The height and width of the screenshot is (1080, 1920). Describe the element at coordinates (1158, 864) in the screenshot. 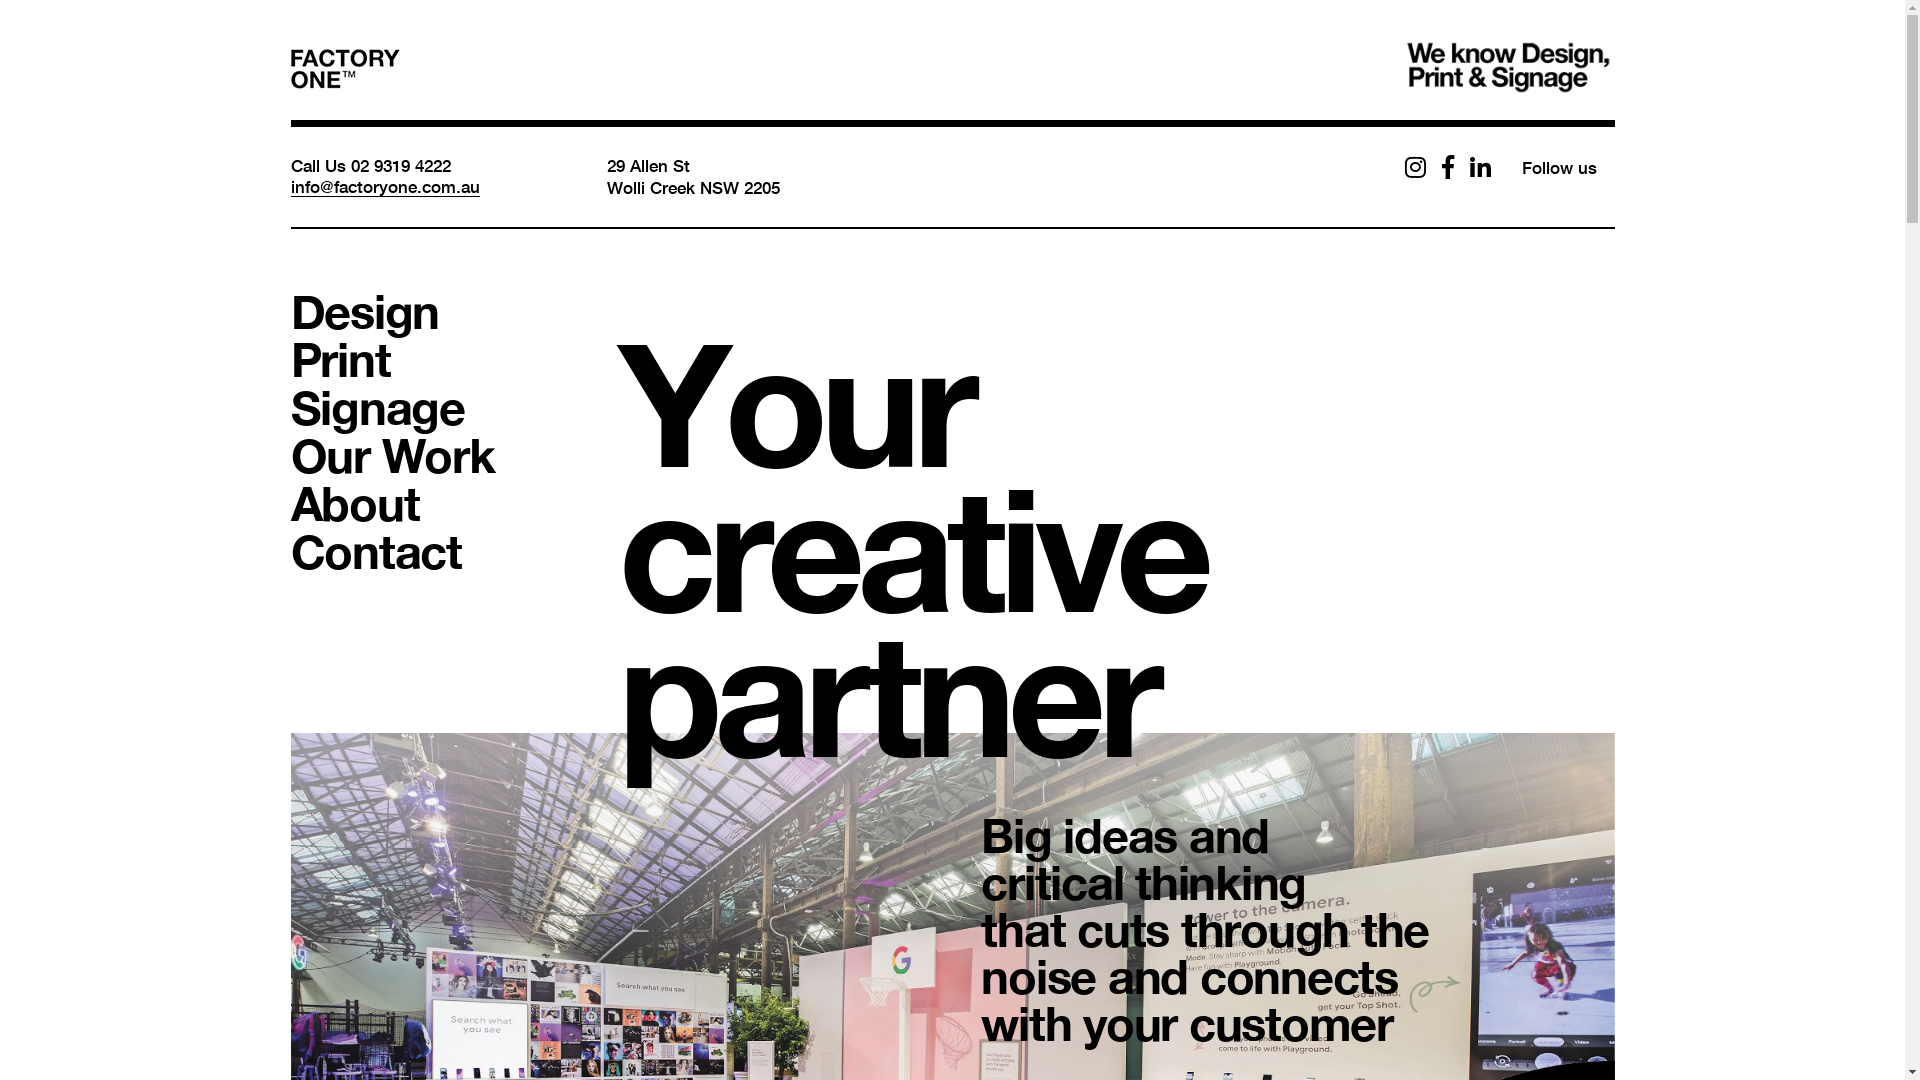

I see `Awning &
Fascia Signs` at that location.